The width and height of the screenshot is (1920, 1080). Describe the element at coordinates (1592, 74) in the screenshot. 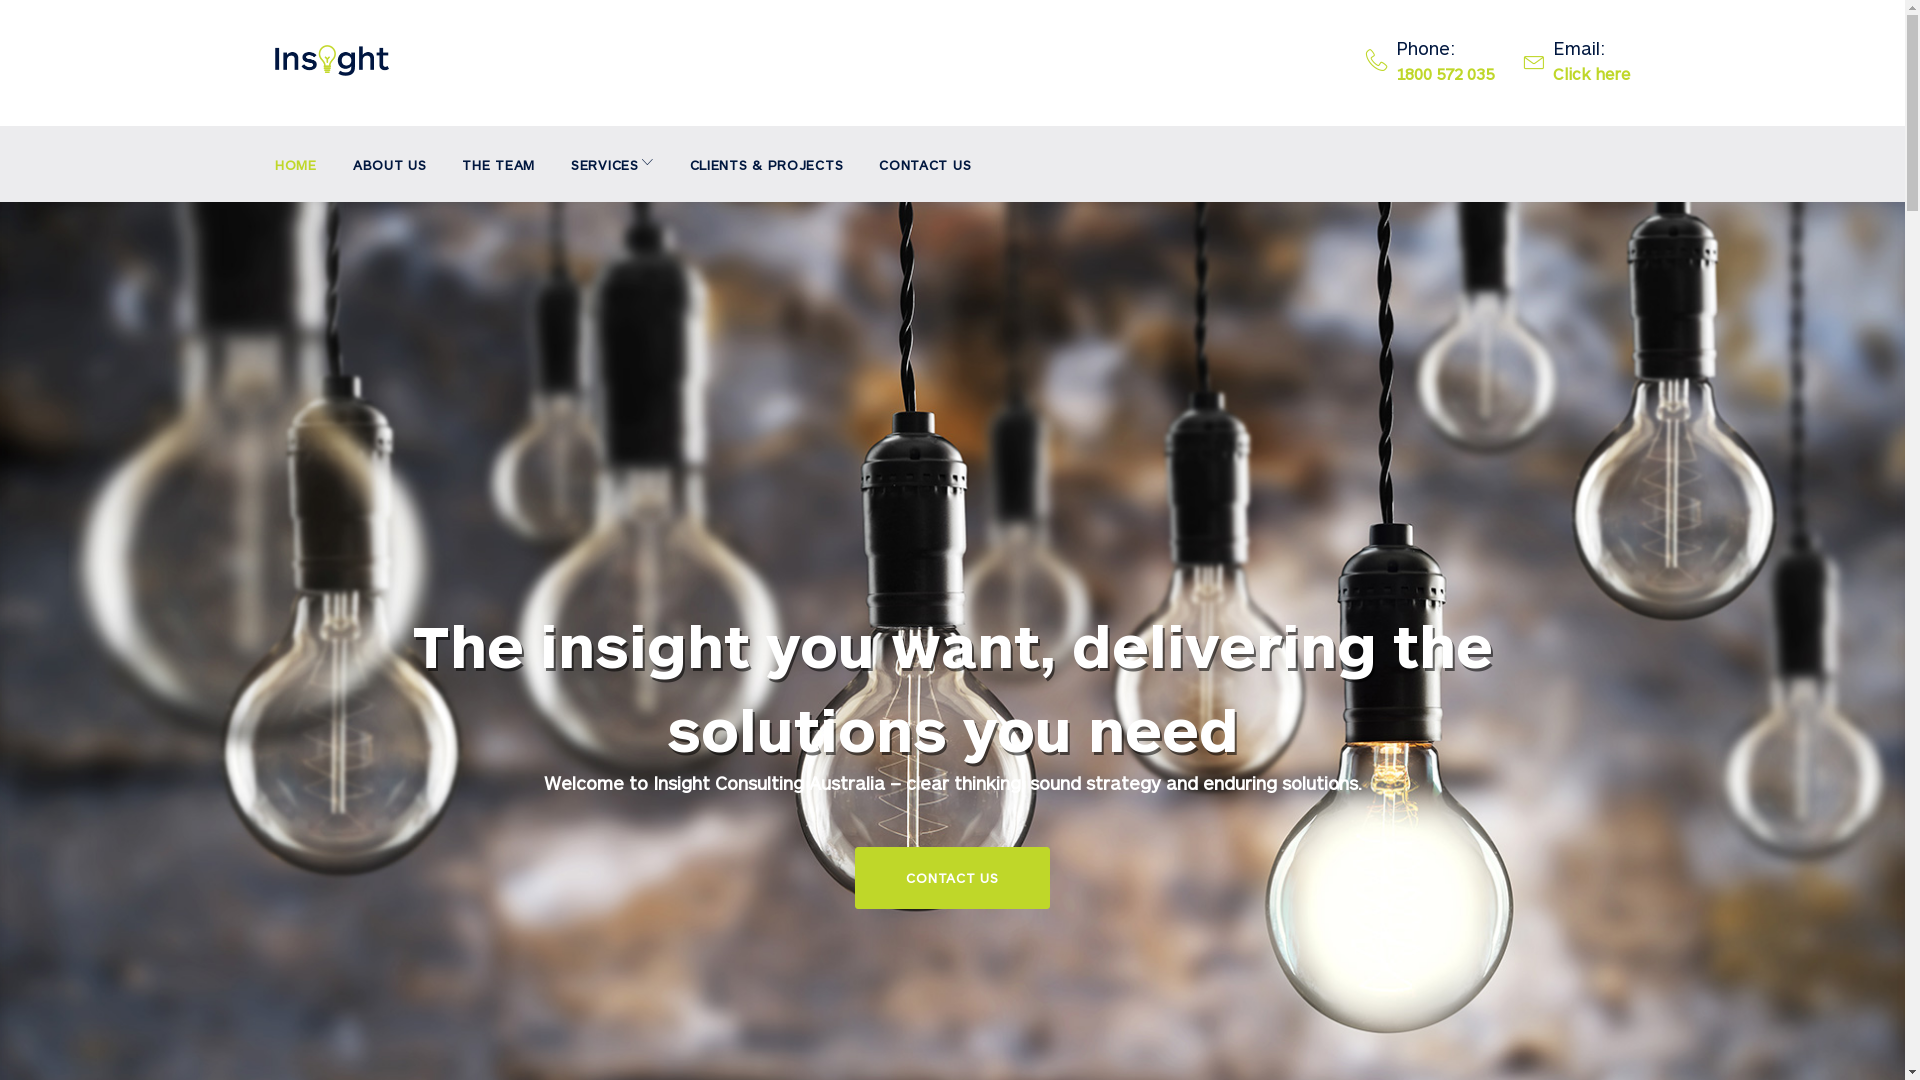

I see `Click here` at that location.